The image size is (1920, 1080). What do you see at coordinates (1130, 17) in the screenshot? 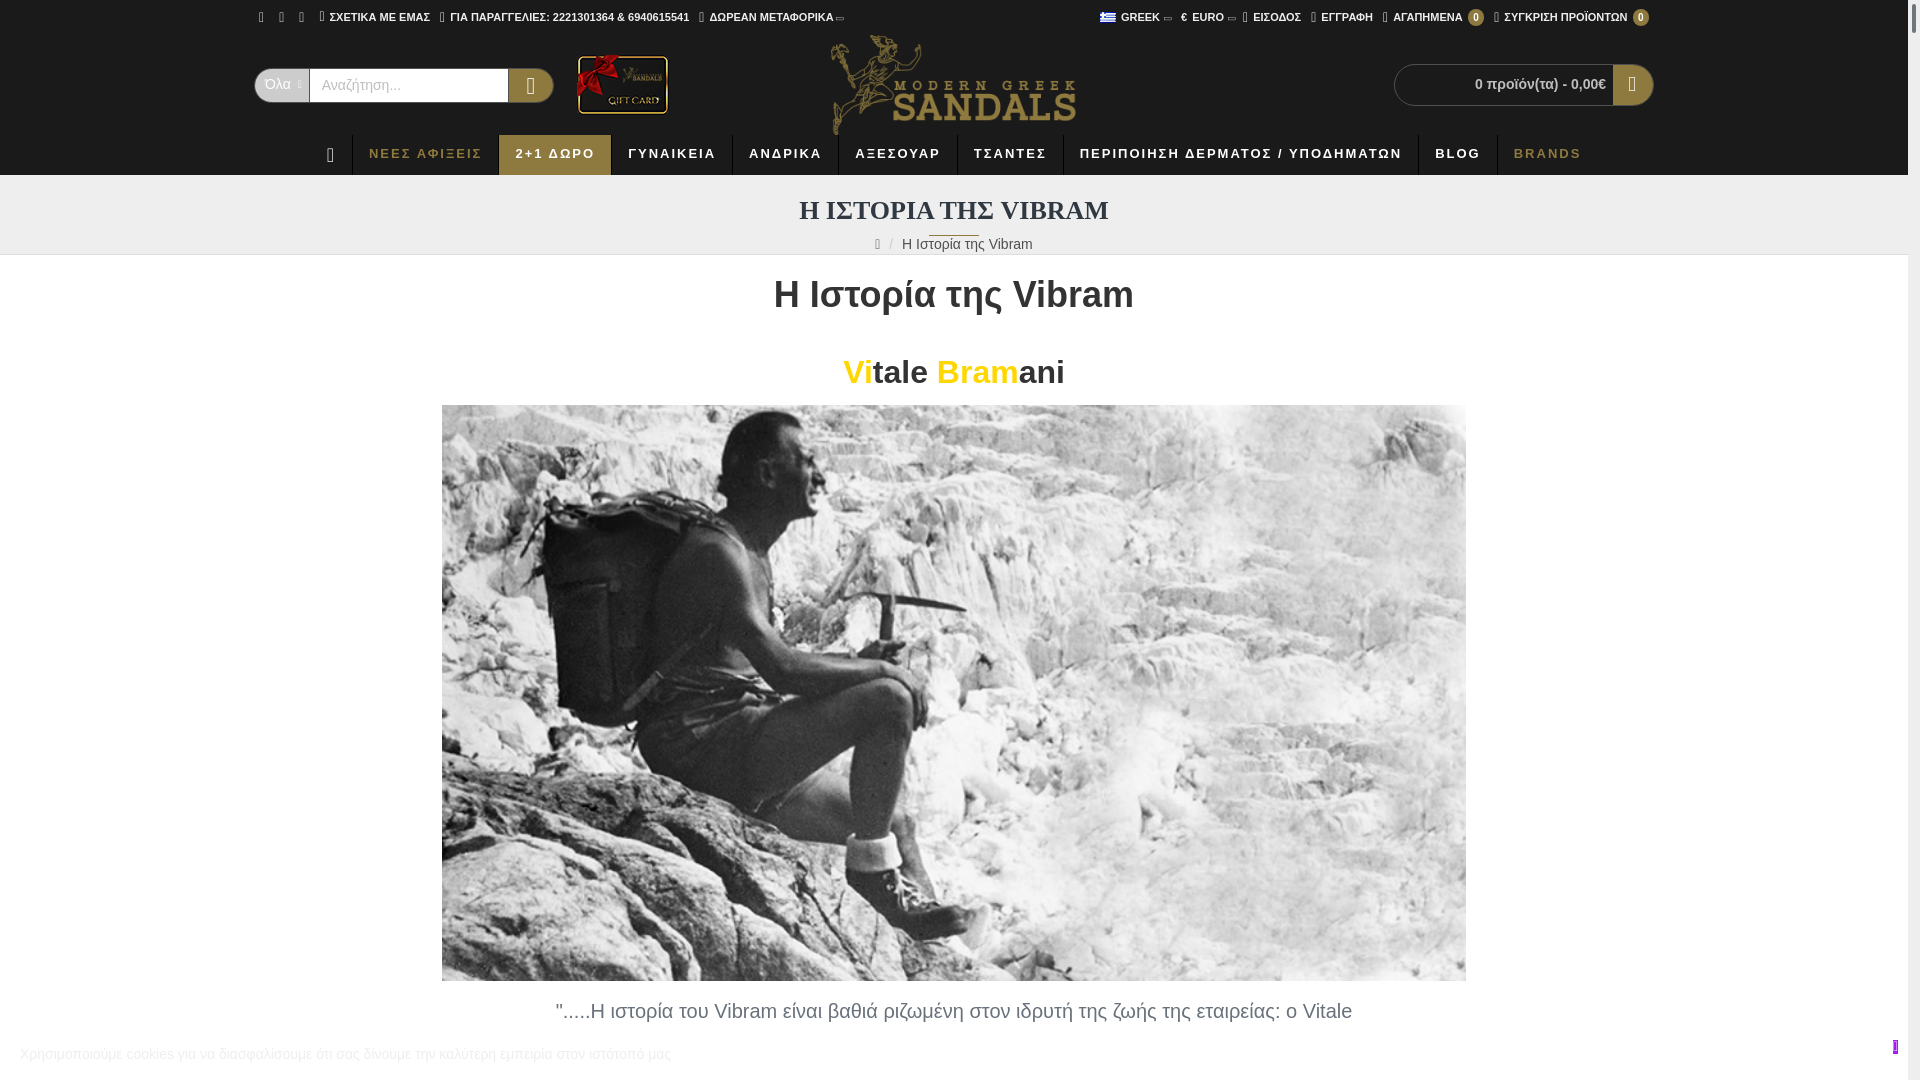
I see `GREEK` at bounding box center [1130, 17].